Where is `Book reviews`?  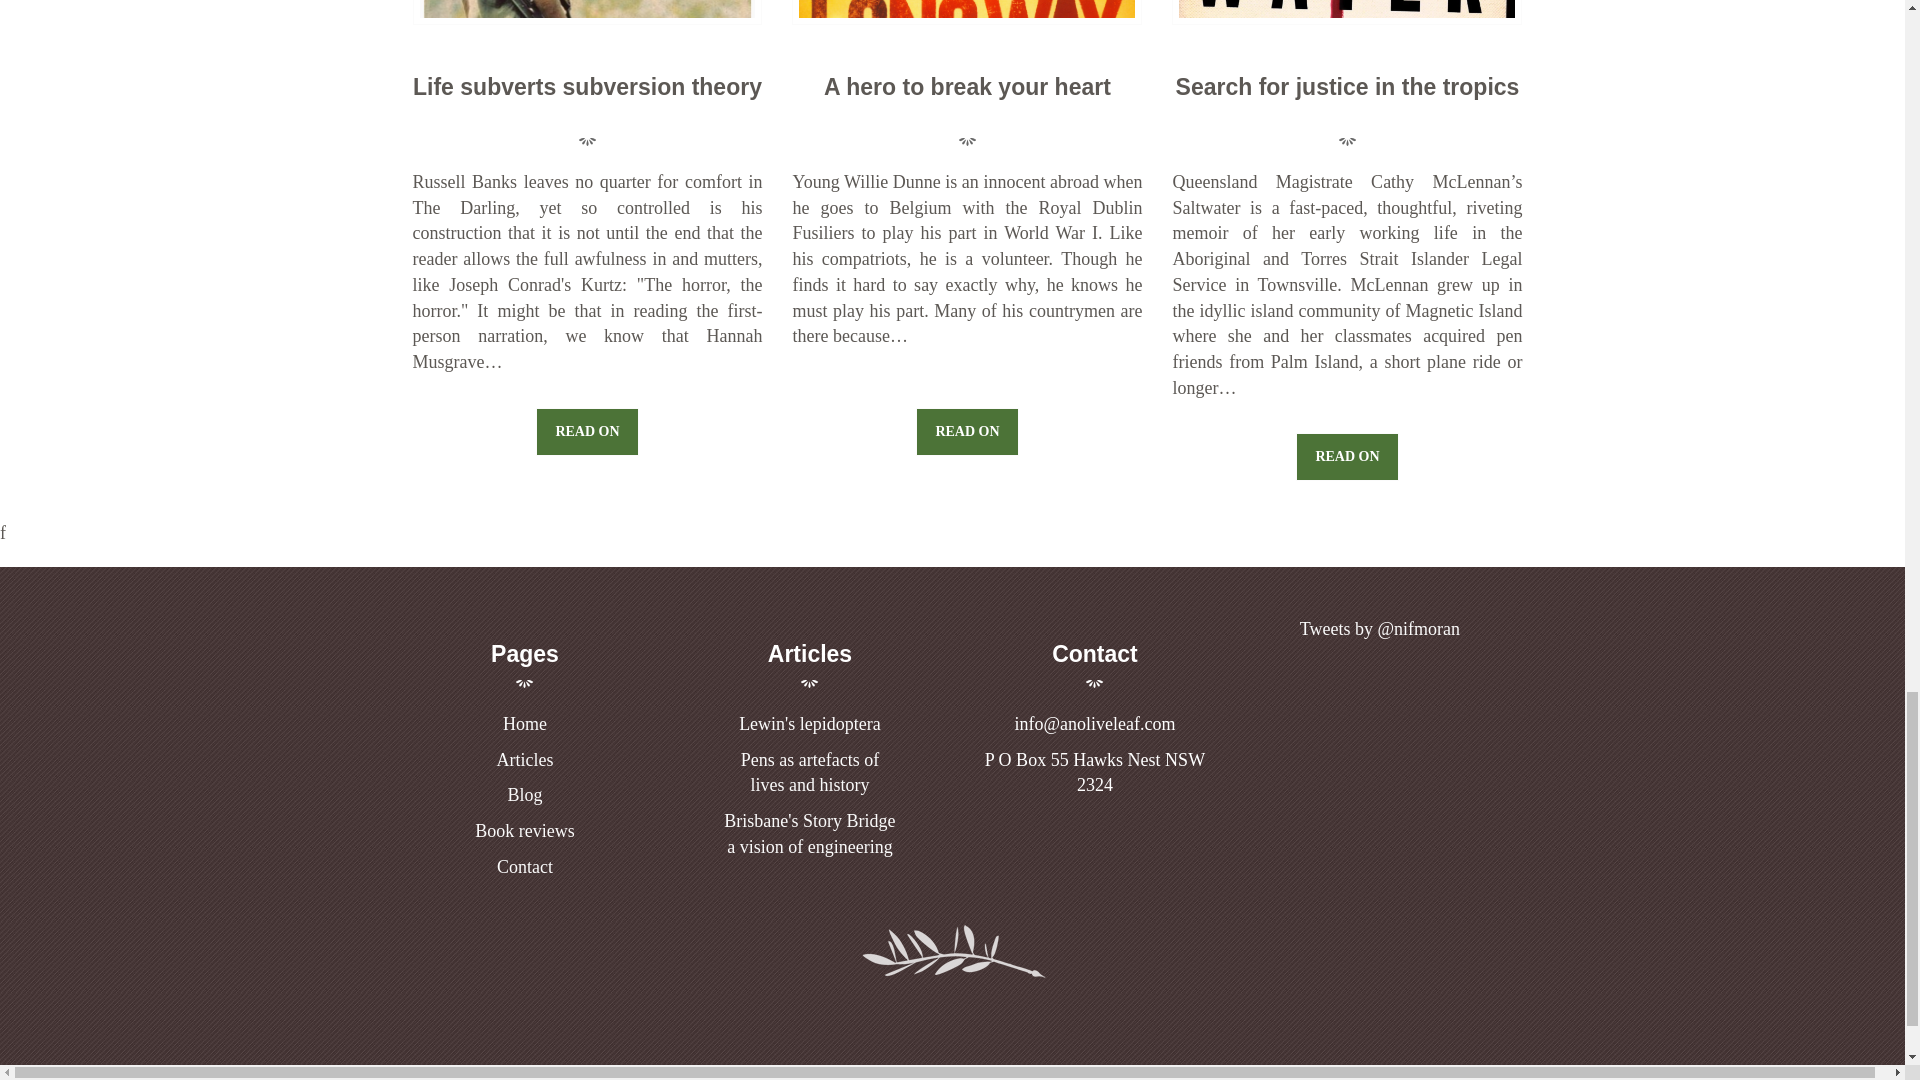
Book reviews is located at coordinates (524, 866).